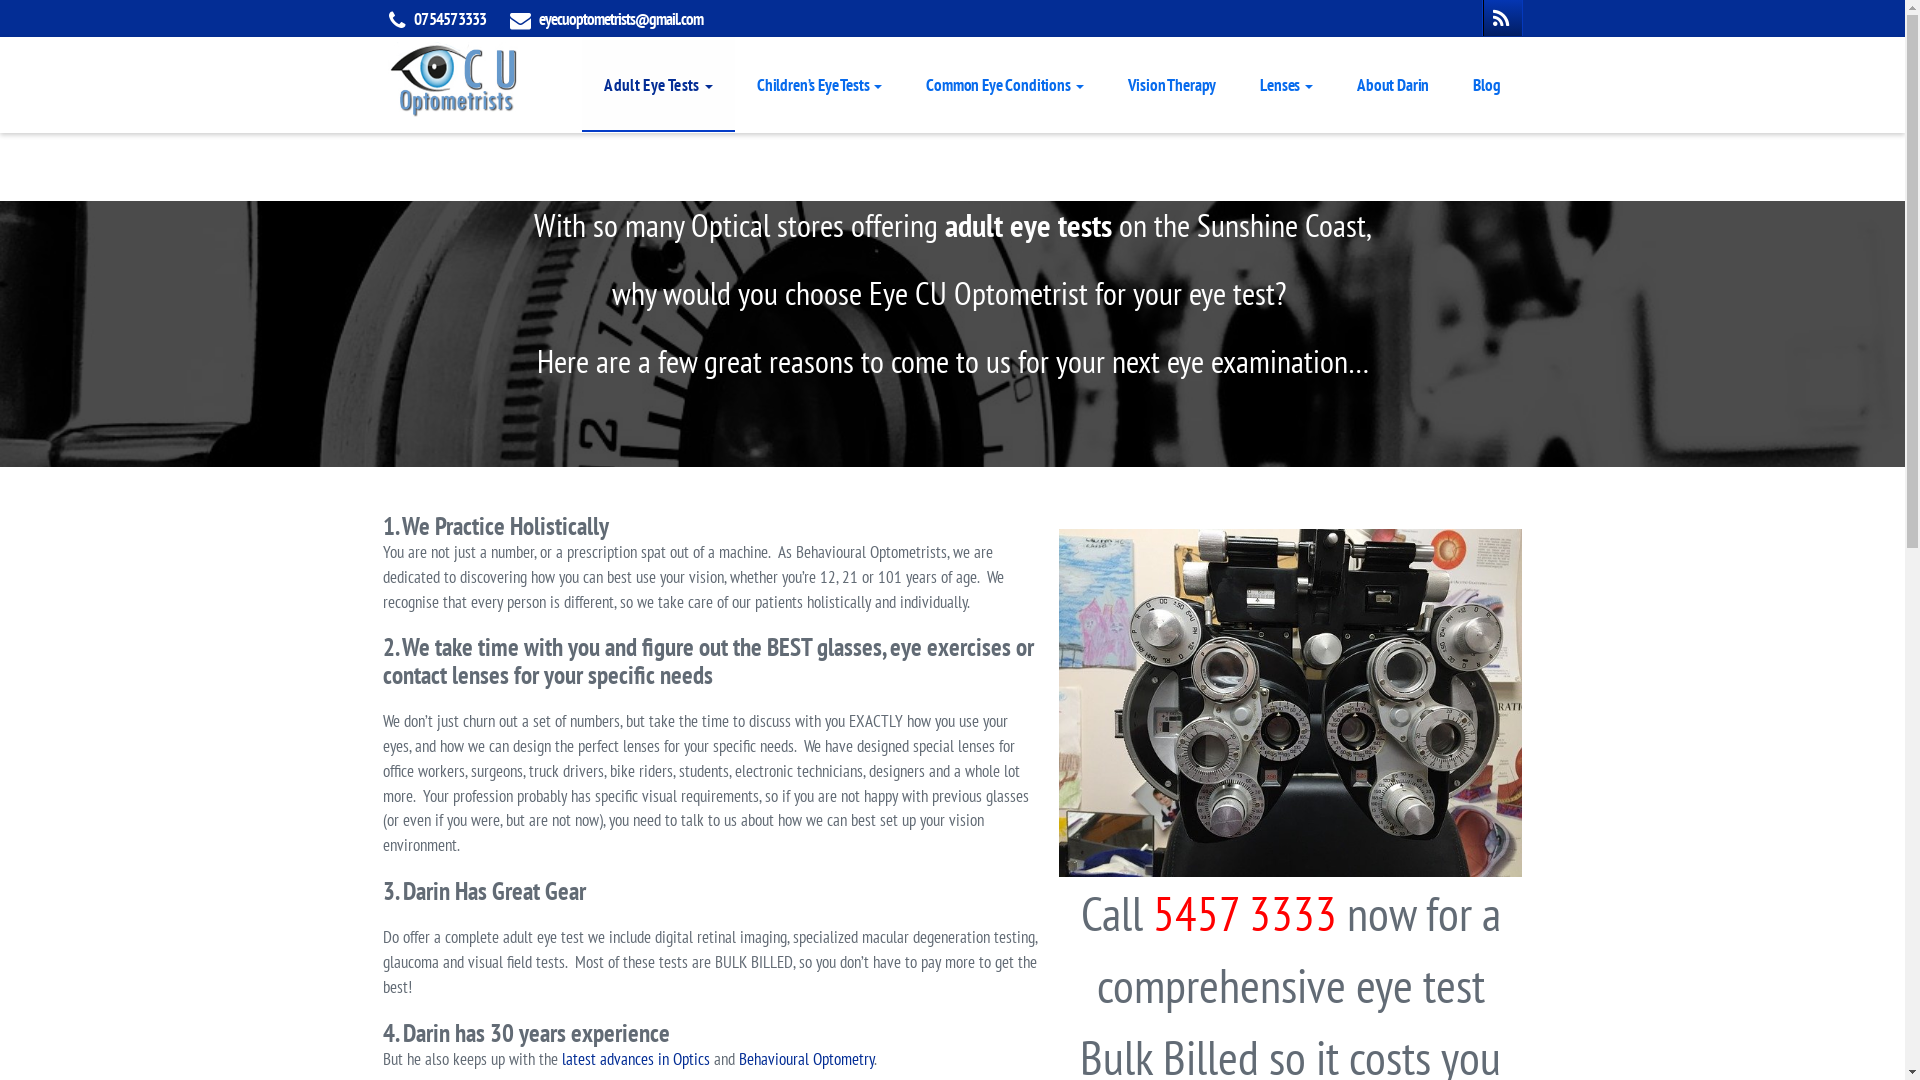 The height and width of the screenshot is (1080, 1920). Describe the element at coordinates (453, 76) in the screenshot. I see `Eye CU Optometrist` at that location.